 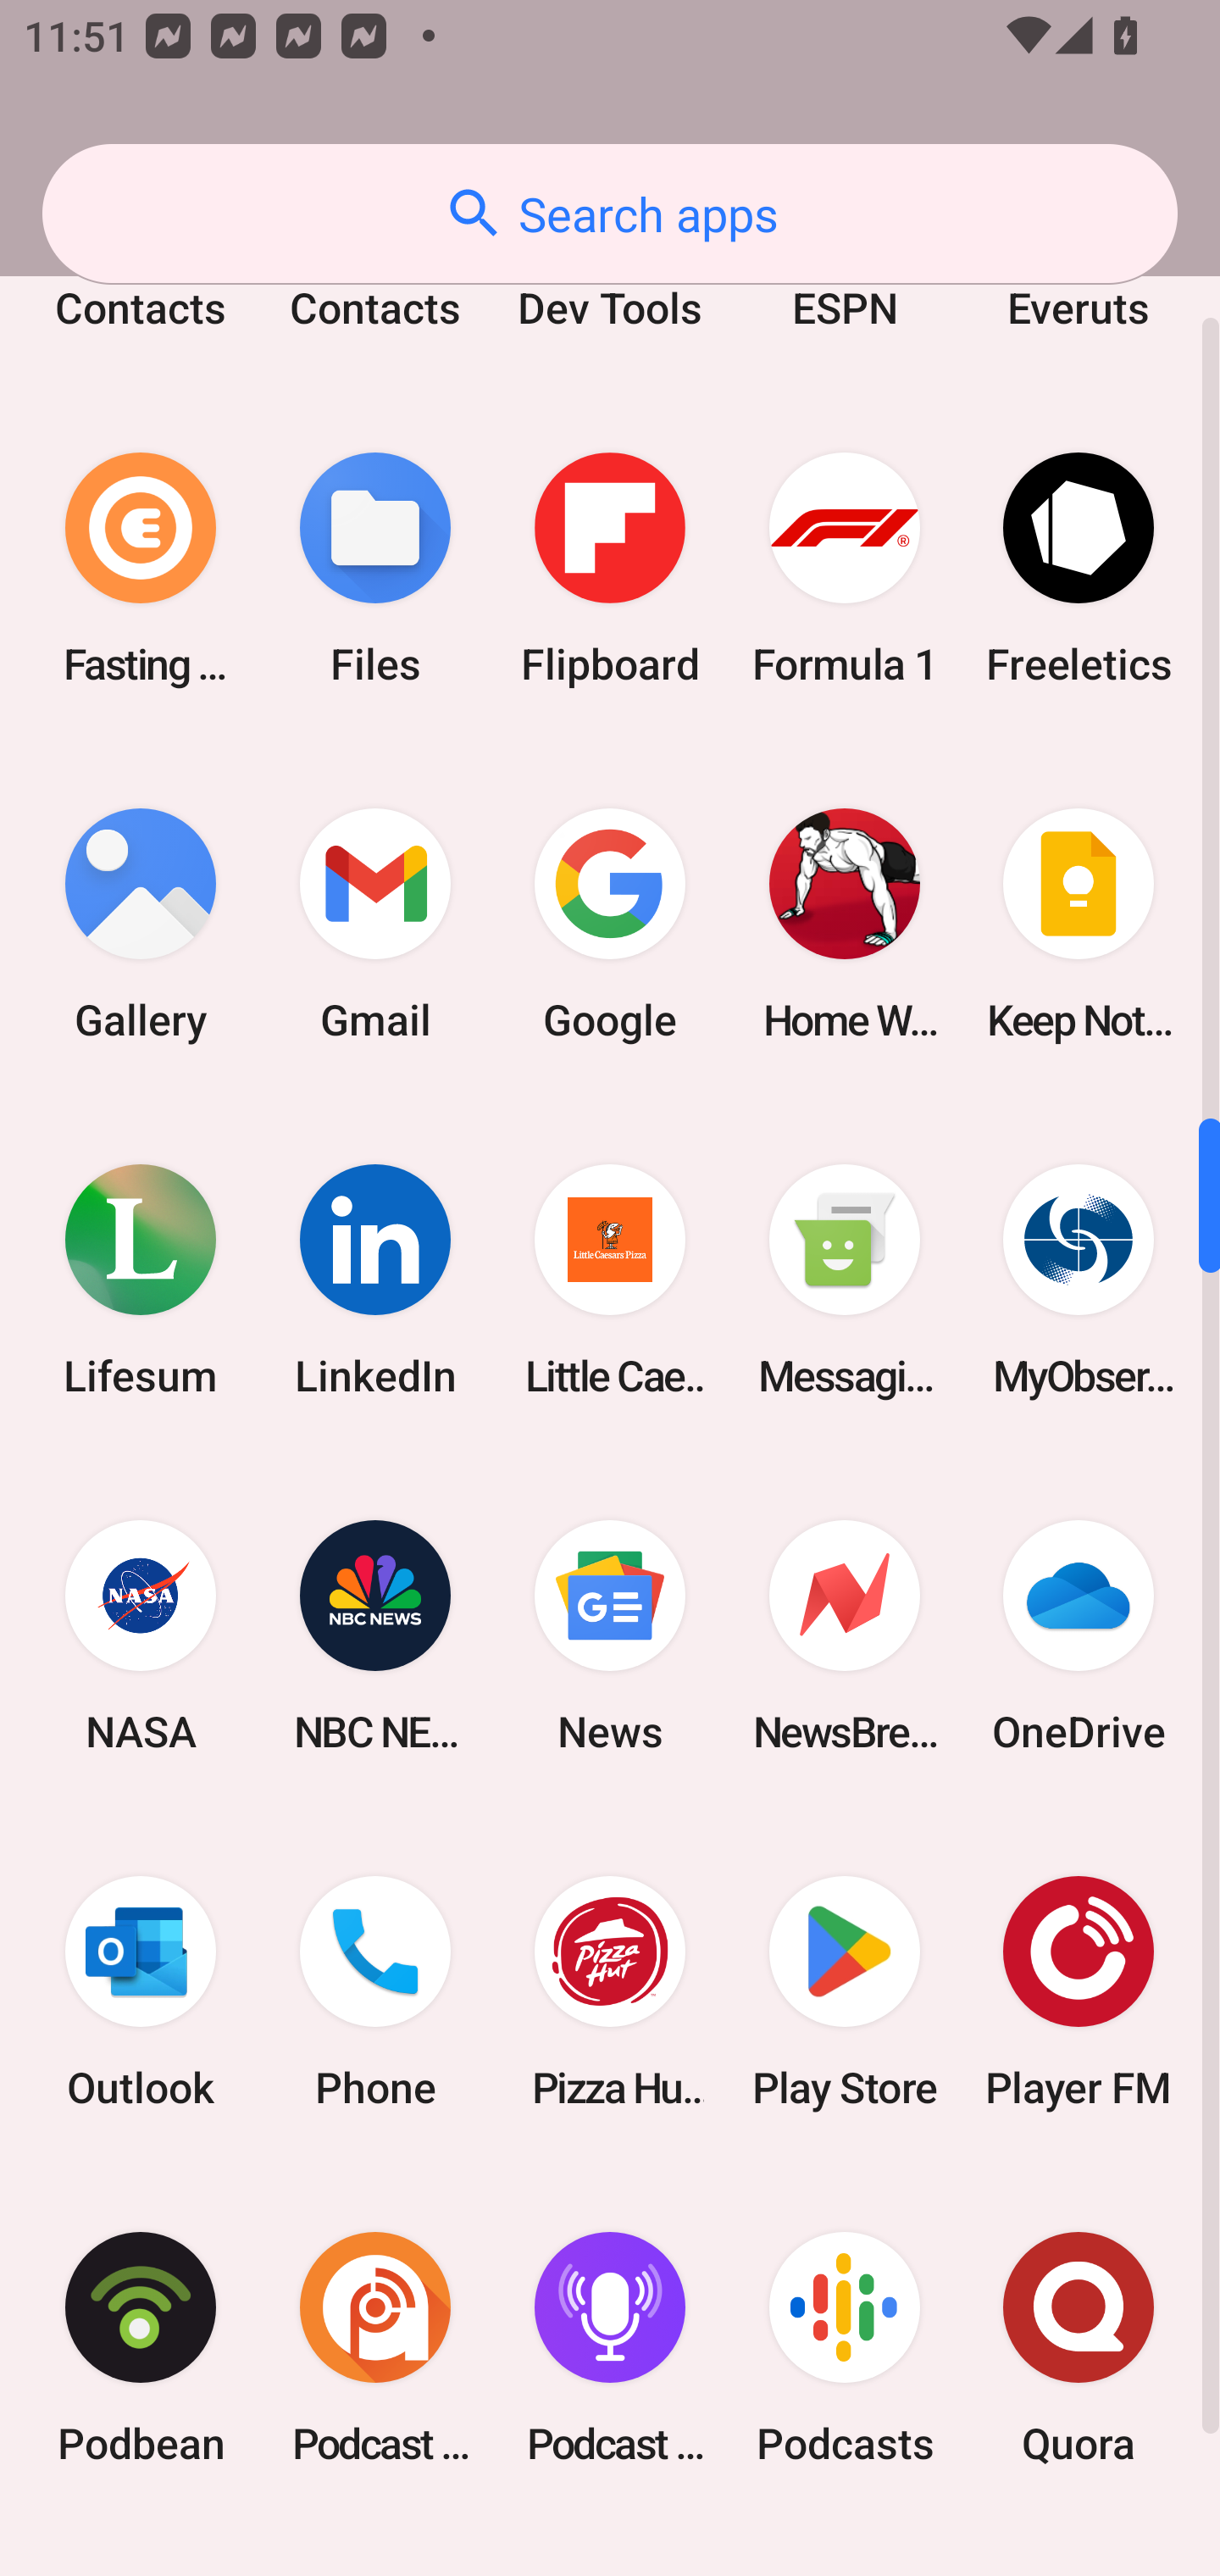 I want to click on Keep Notes, so click(x=1079, y=924).